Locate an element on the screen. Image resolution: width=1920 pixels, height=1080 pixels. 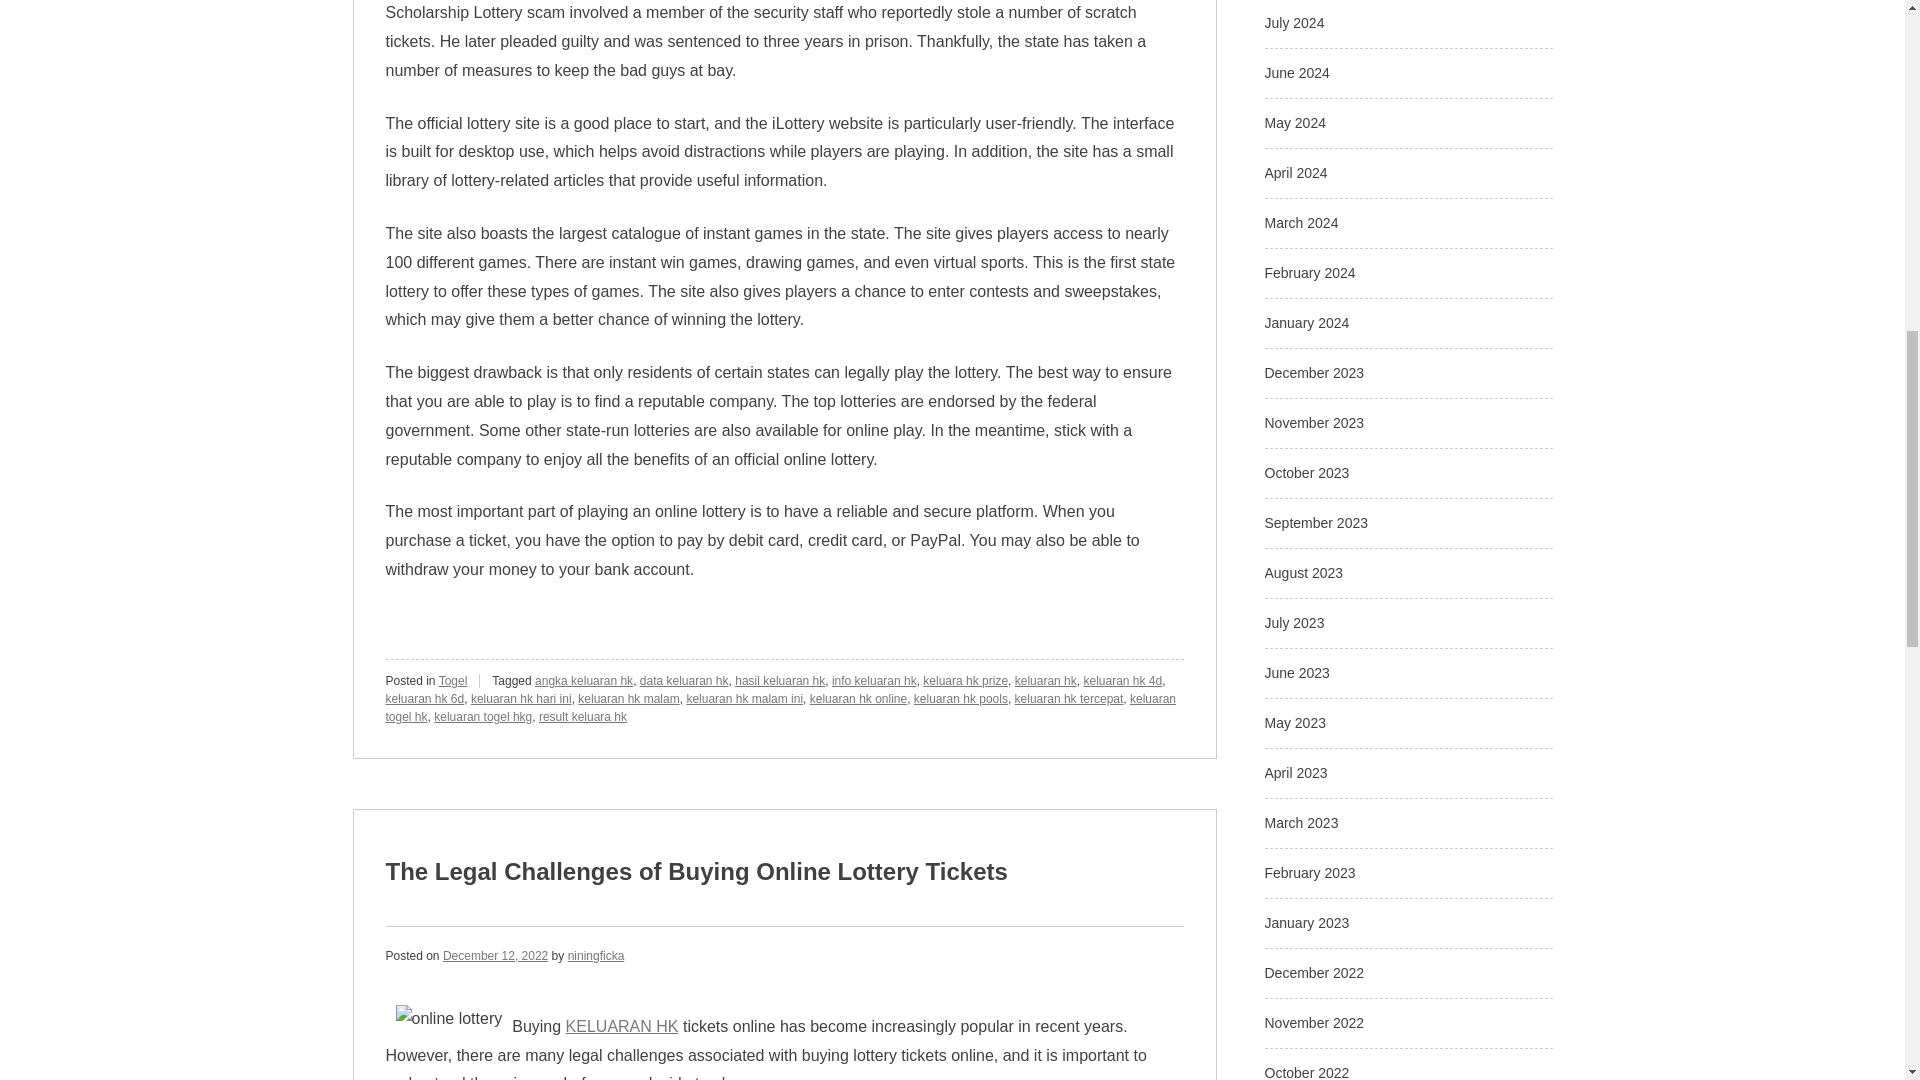
keluaran hk tercepat is located at coordinates (1069, 699).